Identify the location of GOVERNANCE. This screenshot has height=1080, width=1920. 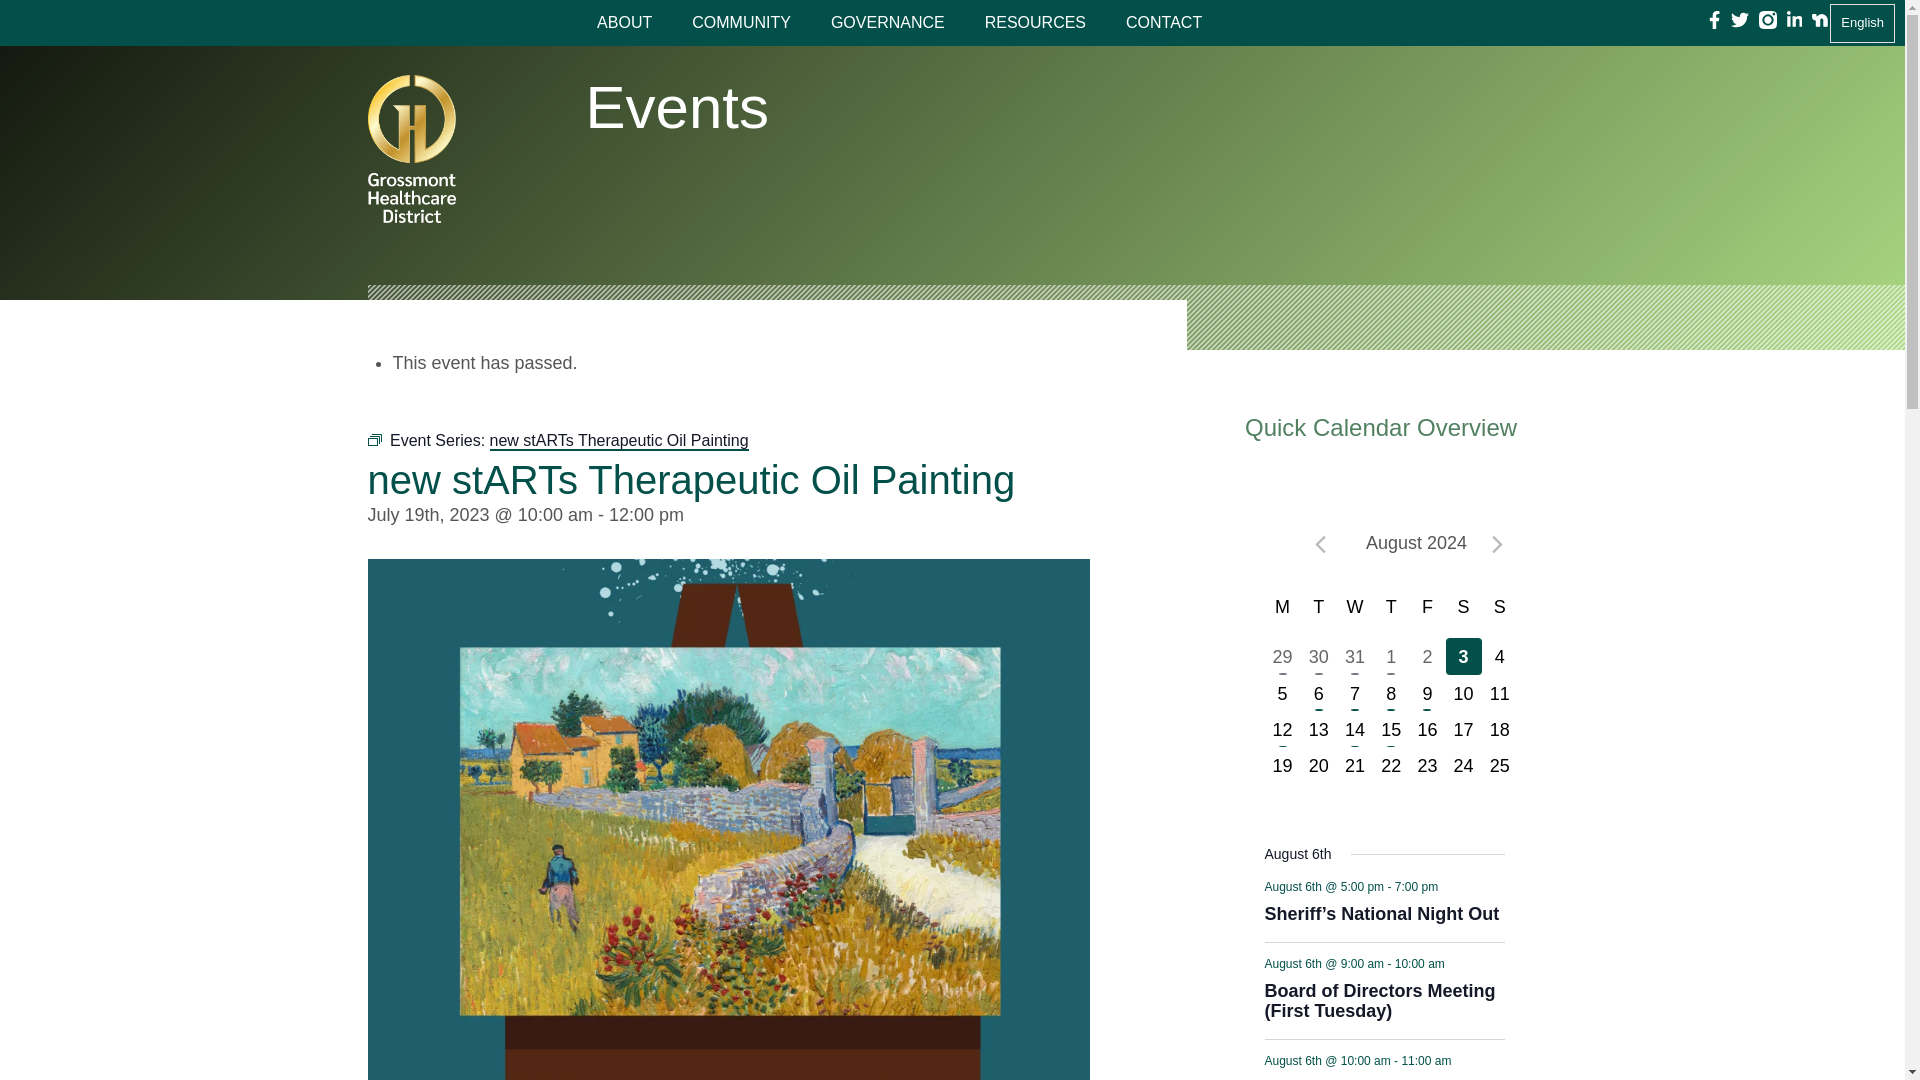
(888, 23).